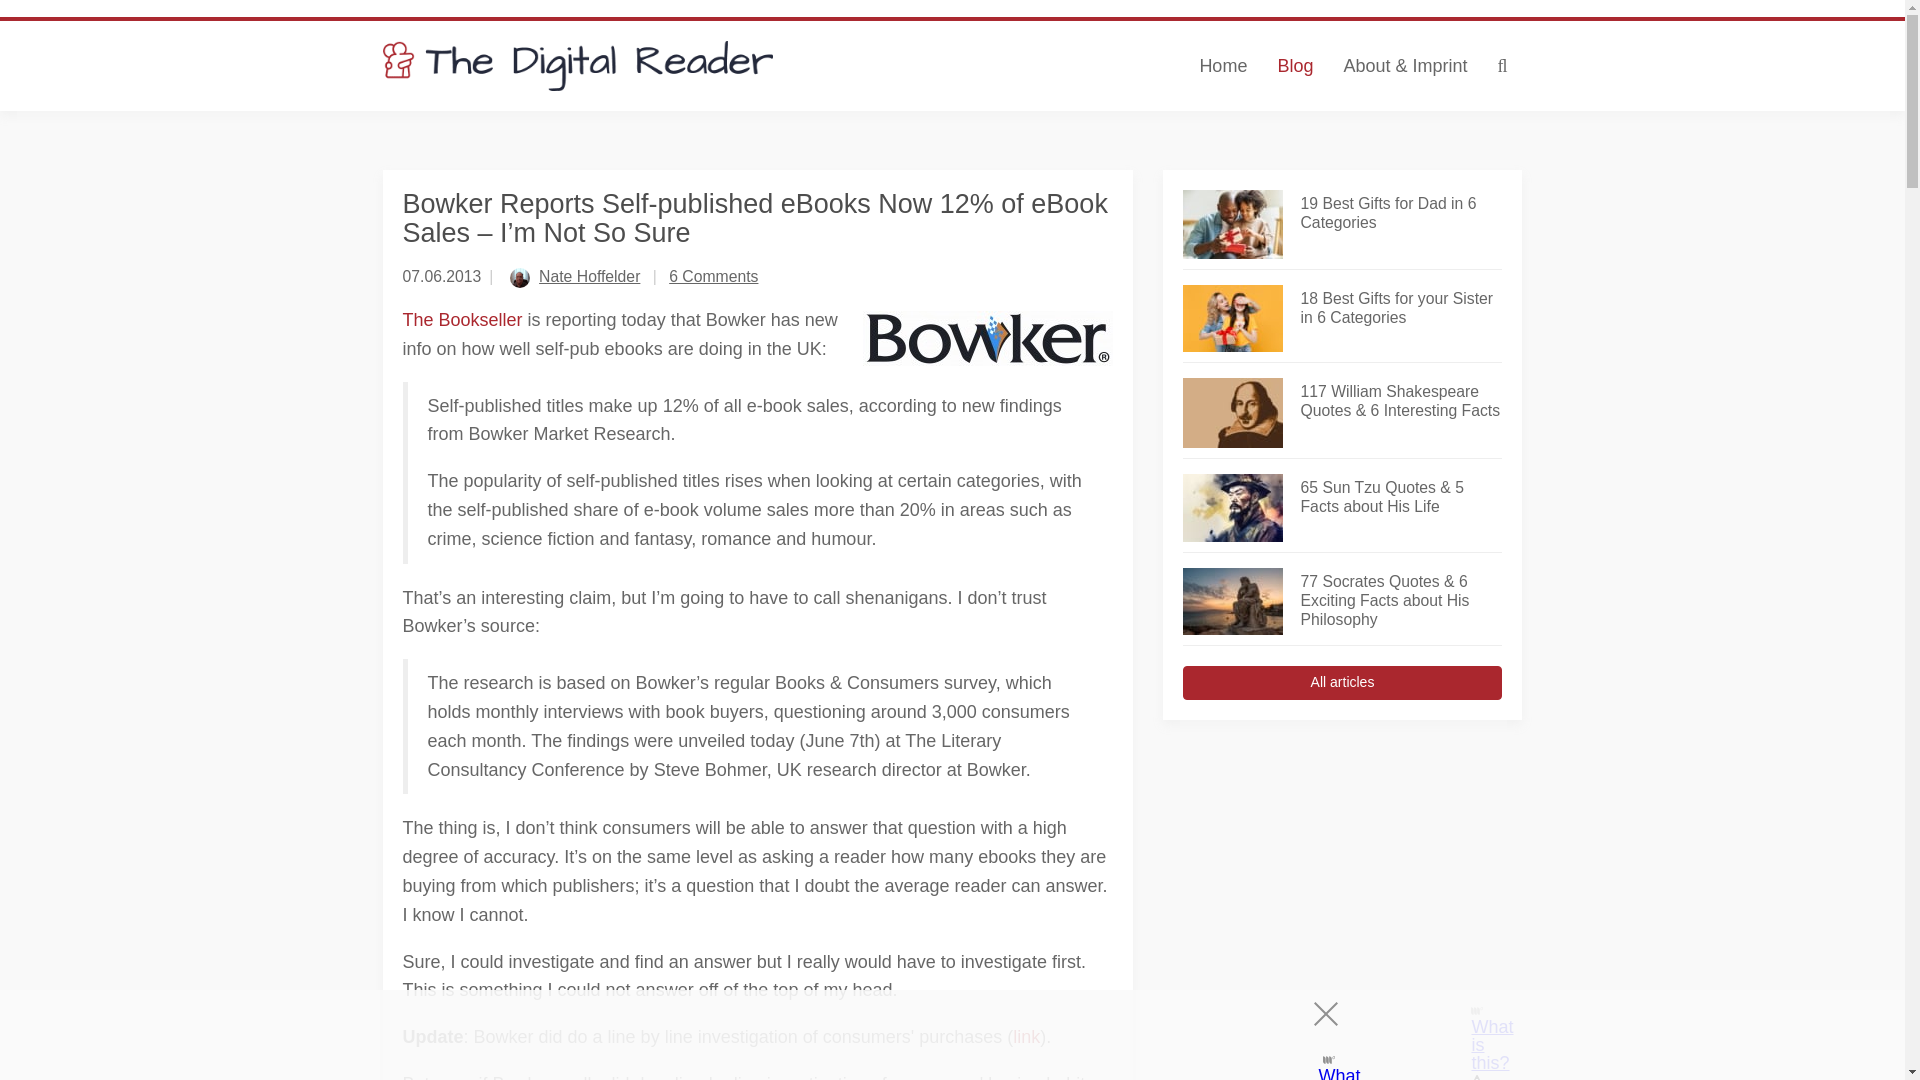 The width and height of the screenshot is (1920, 1080). What do you see at coordinates (1400, 309) in the screenshot?
I see `18 Best Gifts for your Sister in 6 Categories` at bounding box center [1400, 309].